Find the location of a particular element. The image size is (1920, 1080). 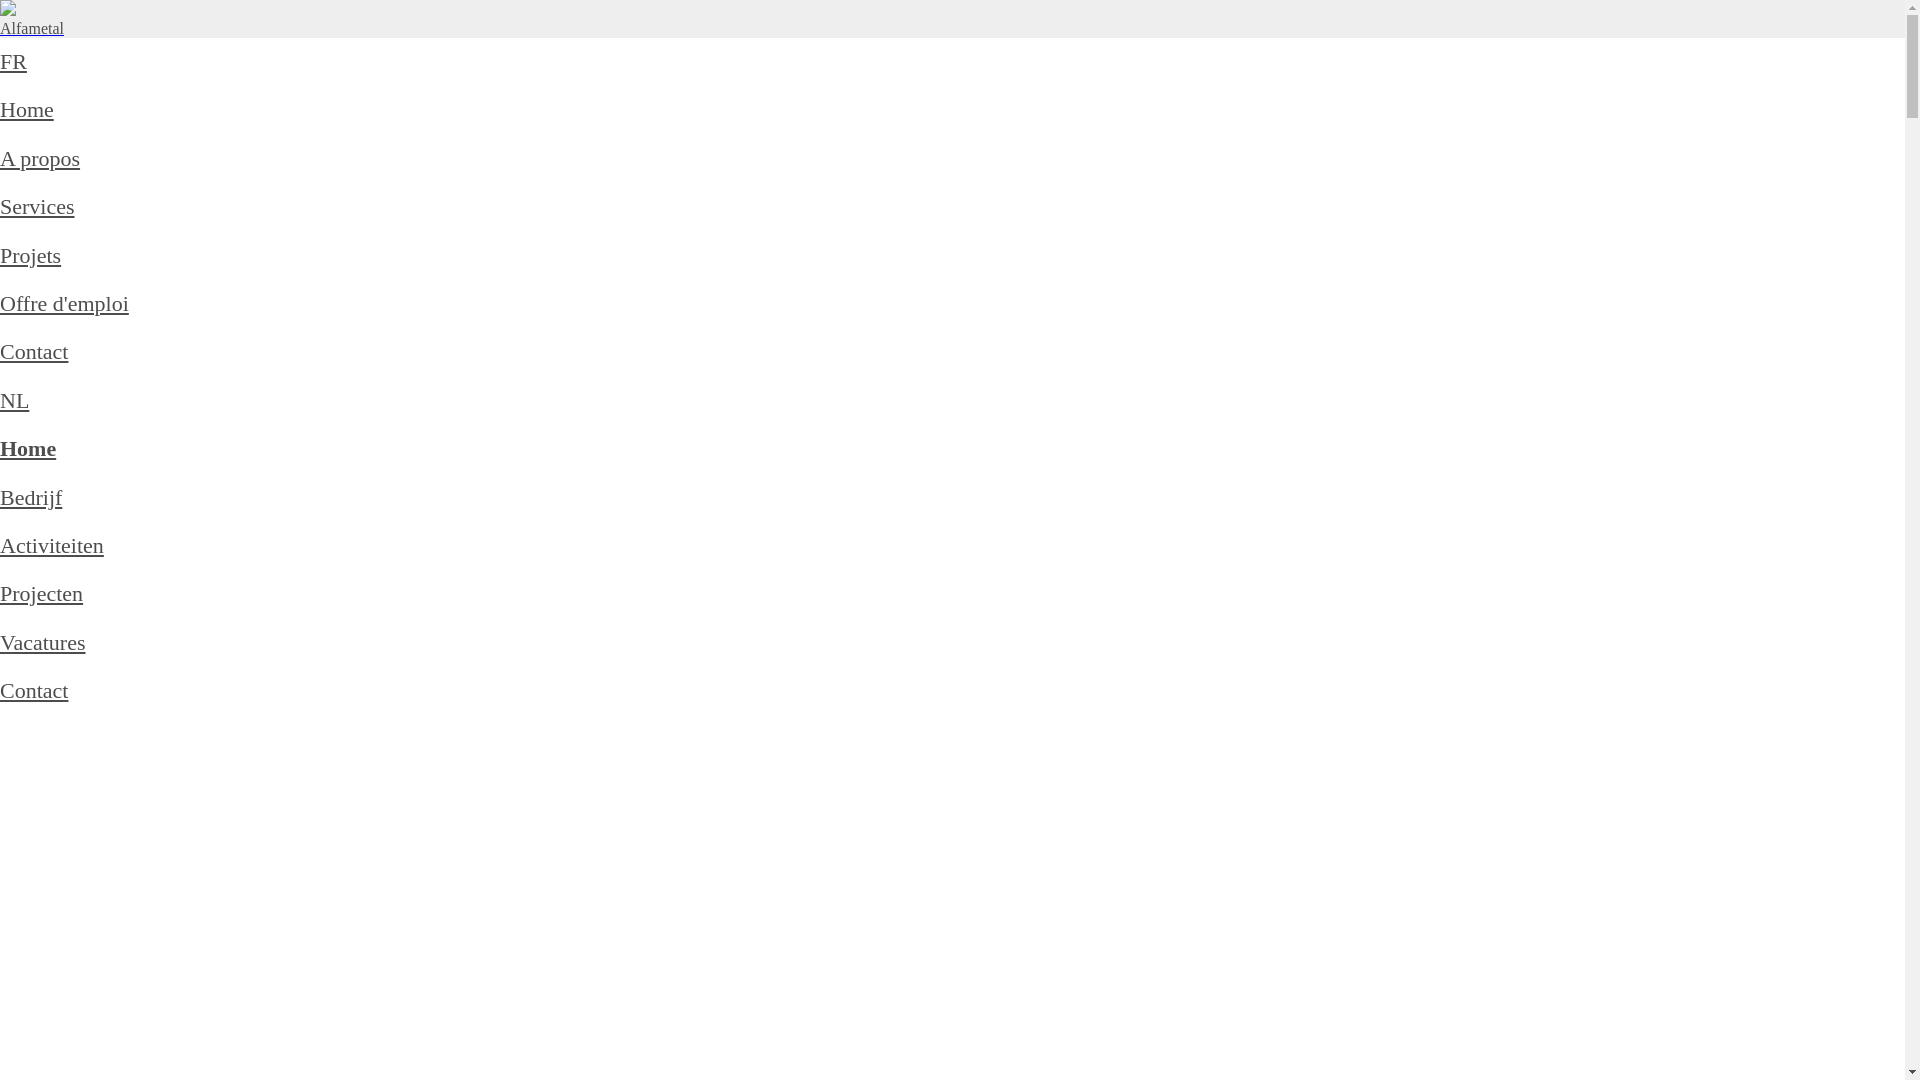

Home is located at coordinates (27, 110).